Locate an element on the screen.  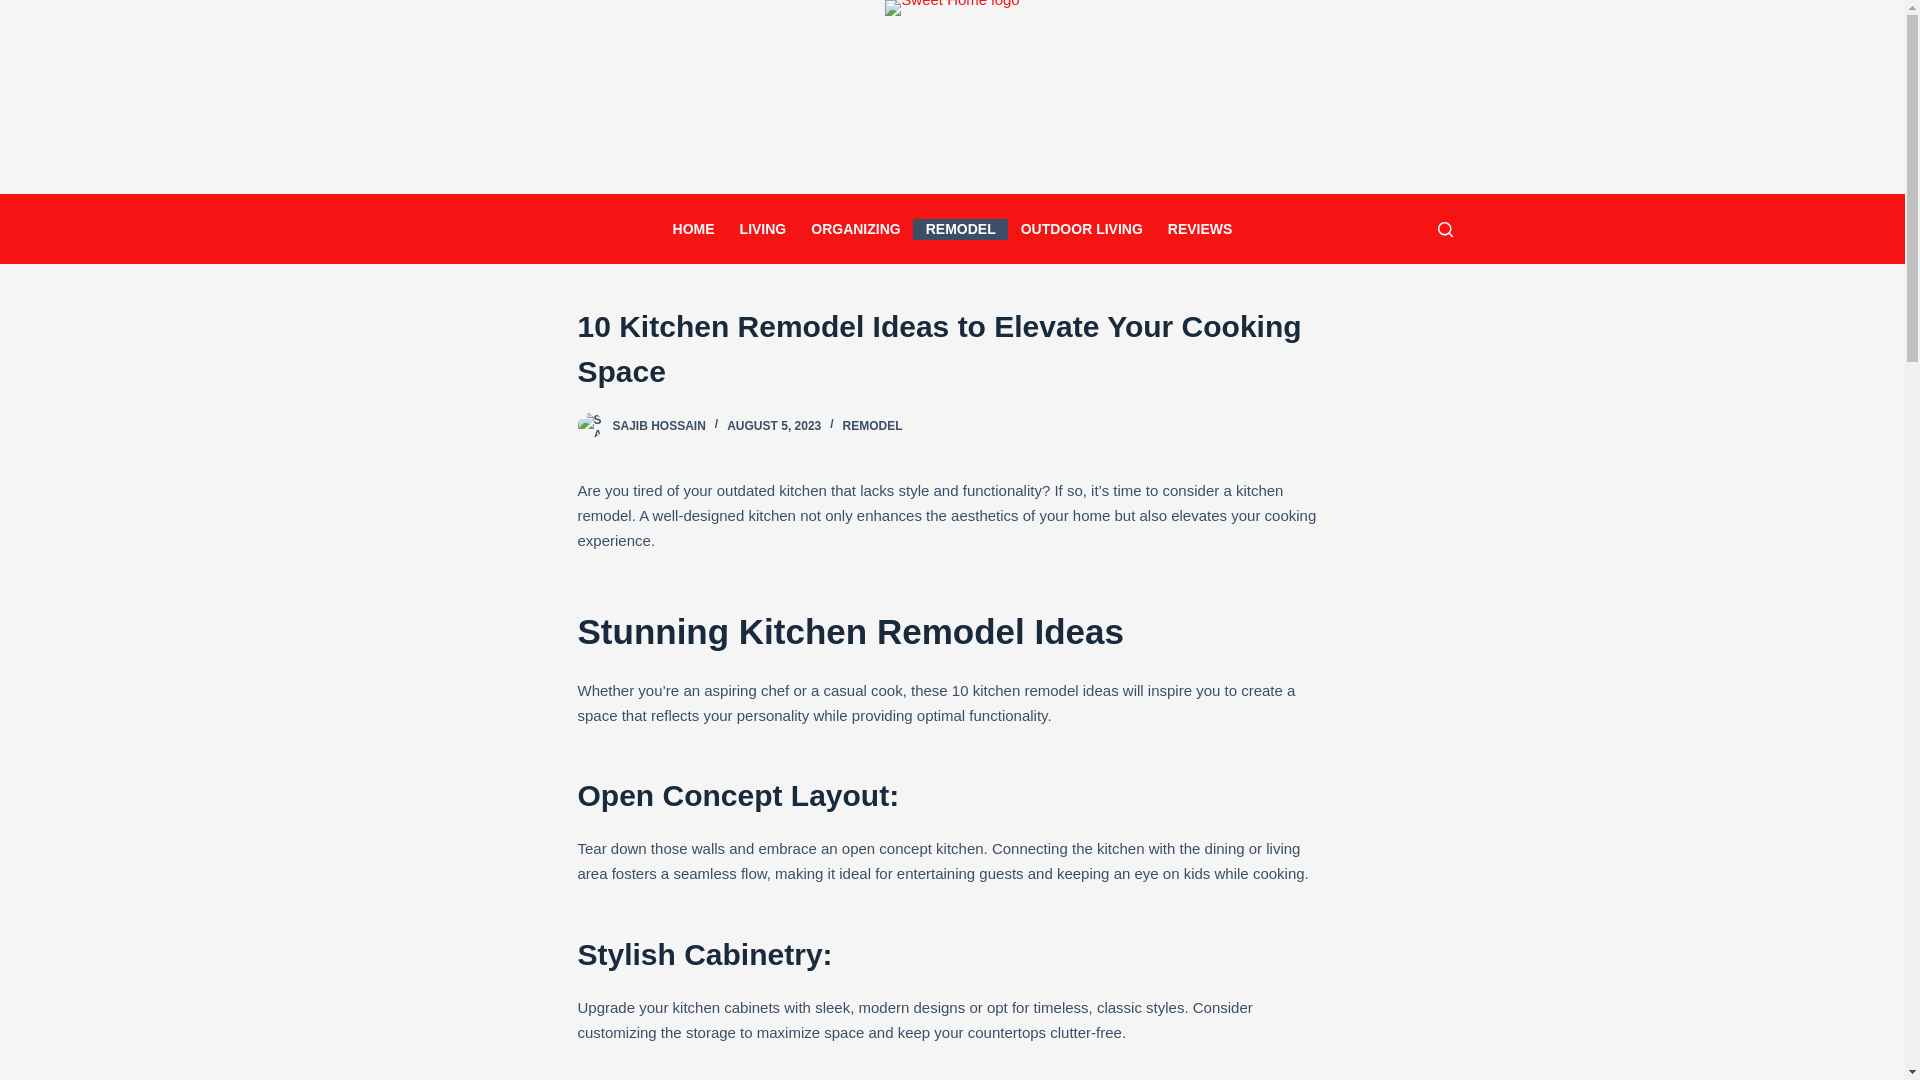
LIVING is located at coordinates (762, 228).